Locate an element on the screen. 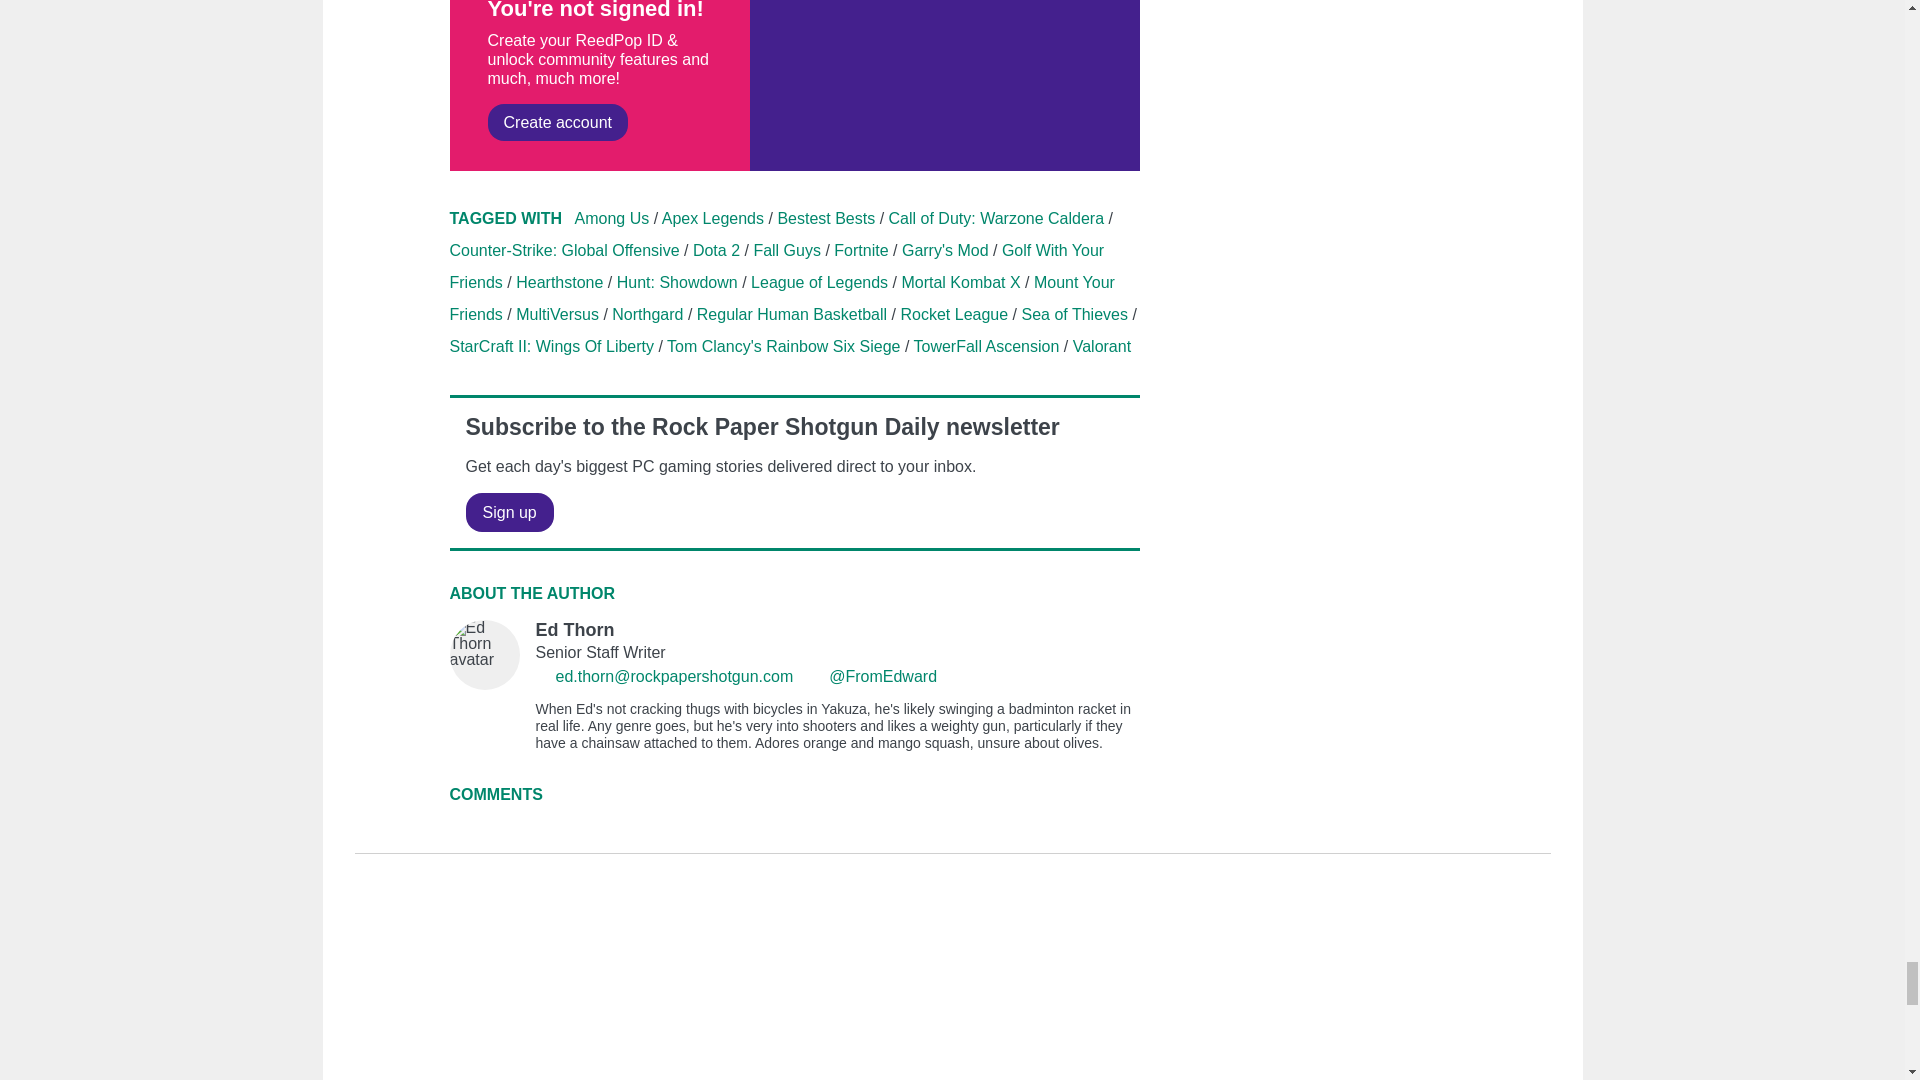 This screenshot has width=1920, height=1080. Follow Ed Thorn on email is located at coordinates (544, 676).